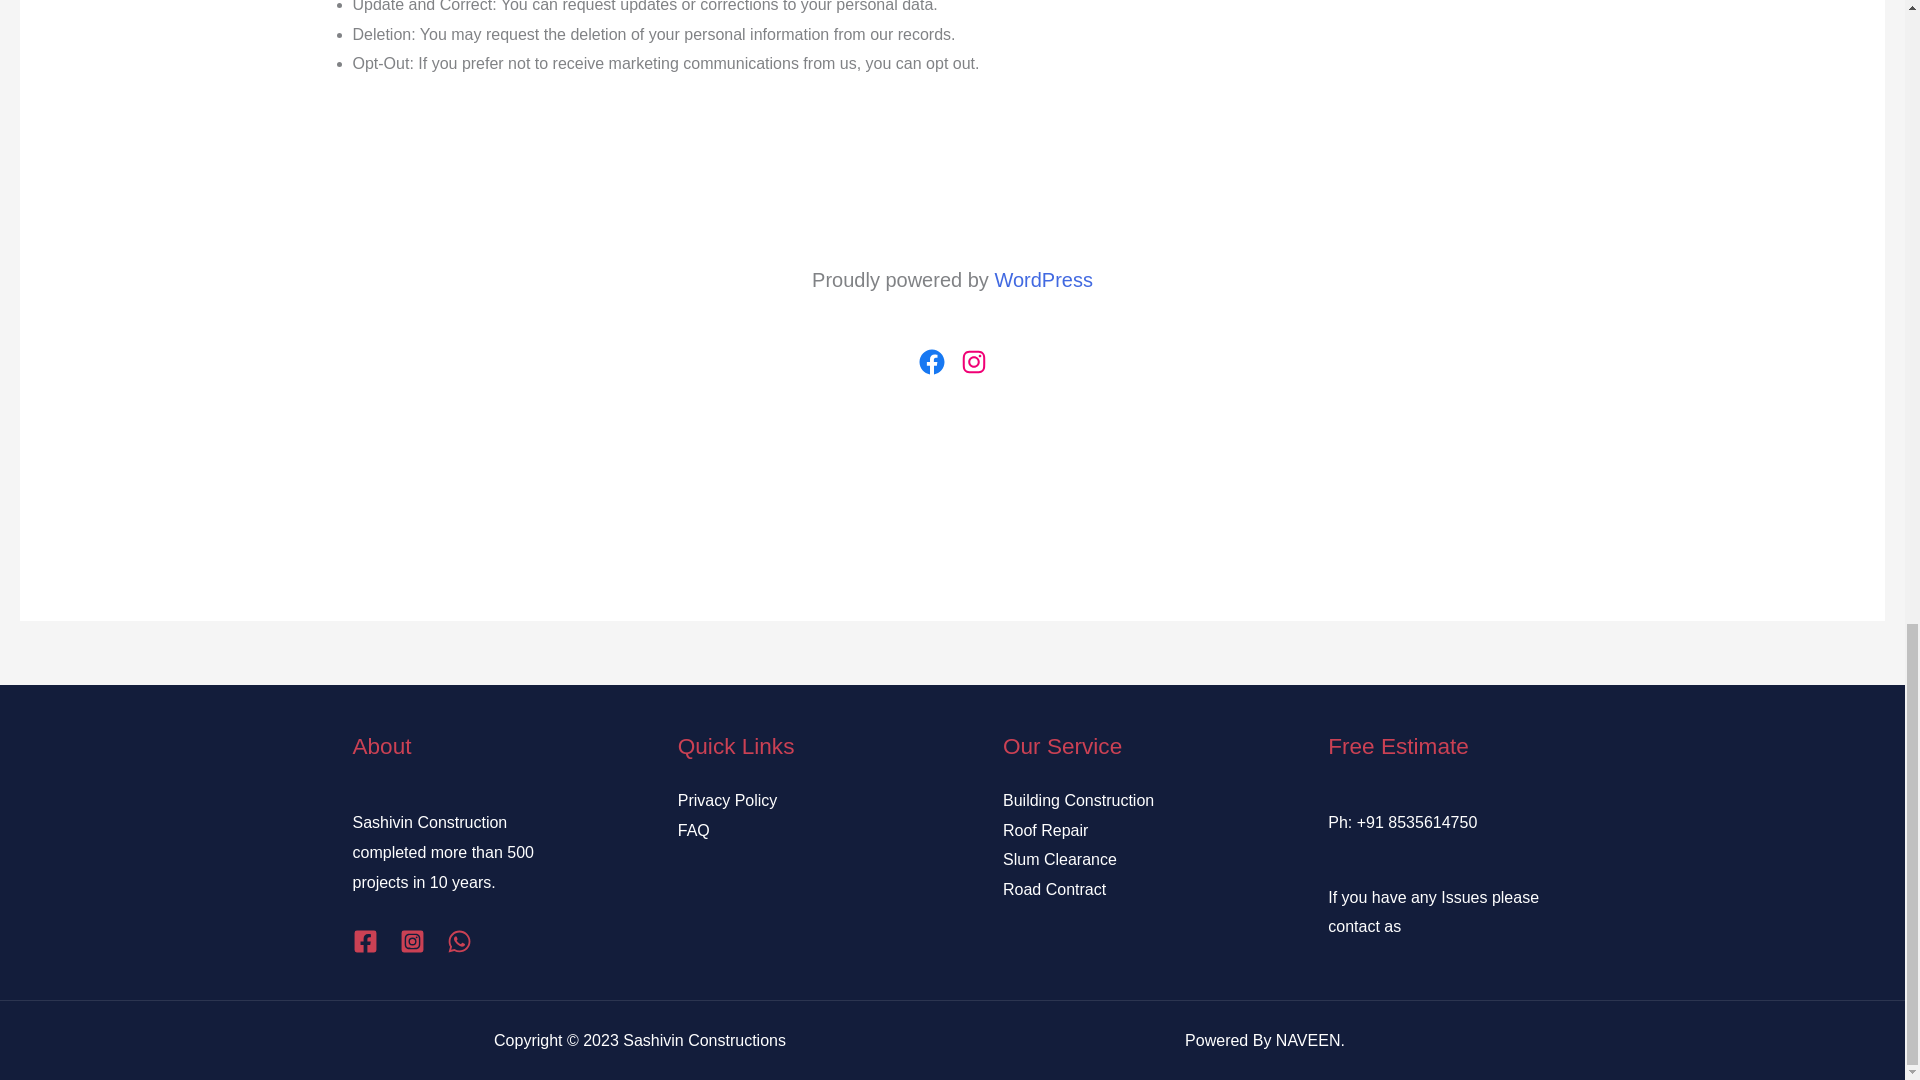 Image resolution: width=1920 pixels, height=1080 pixels. Describe the element at coordinates (1054, 889) in the screenshot. I see `Road Contract` at that location.